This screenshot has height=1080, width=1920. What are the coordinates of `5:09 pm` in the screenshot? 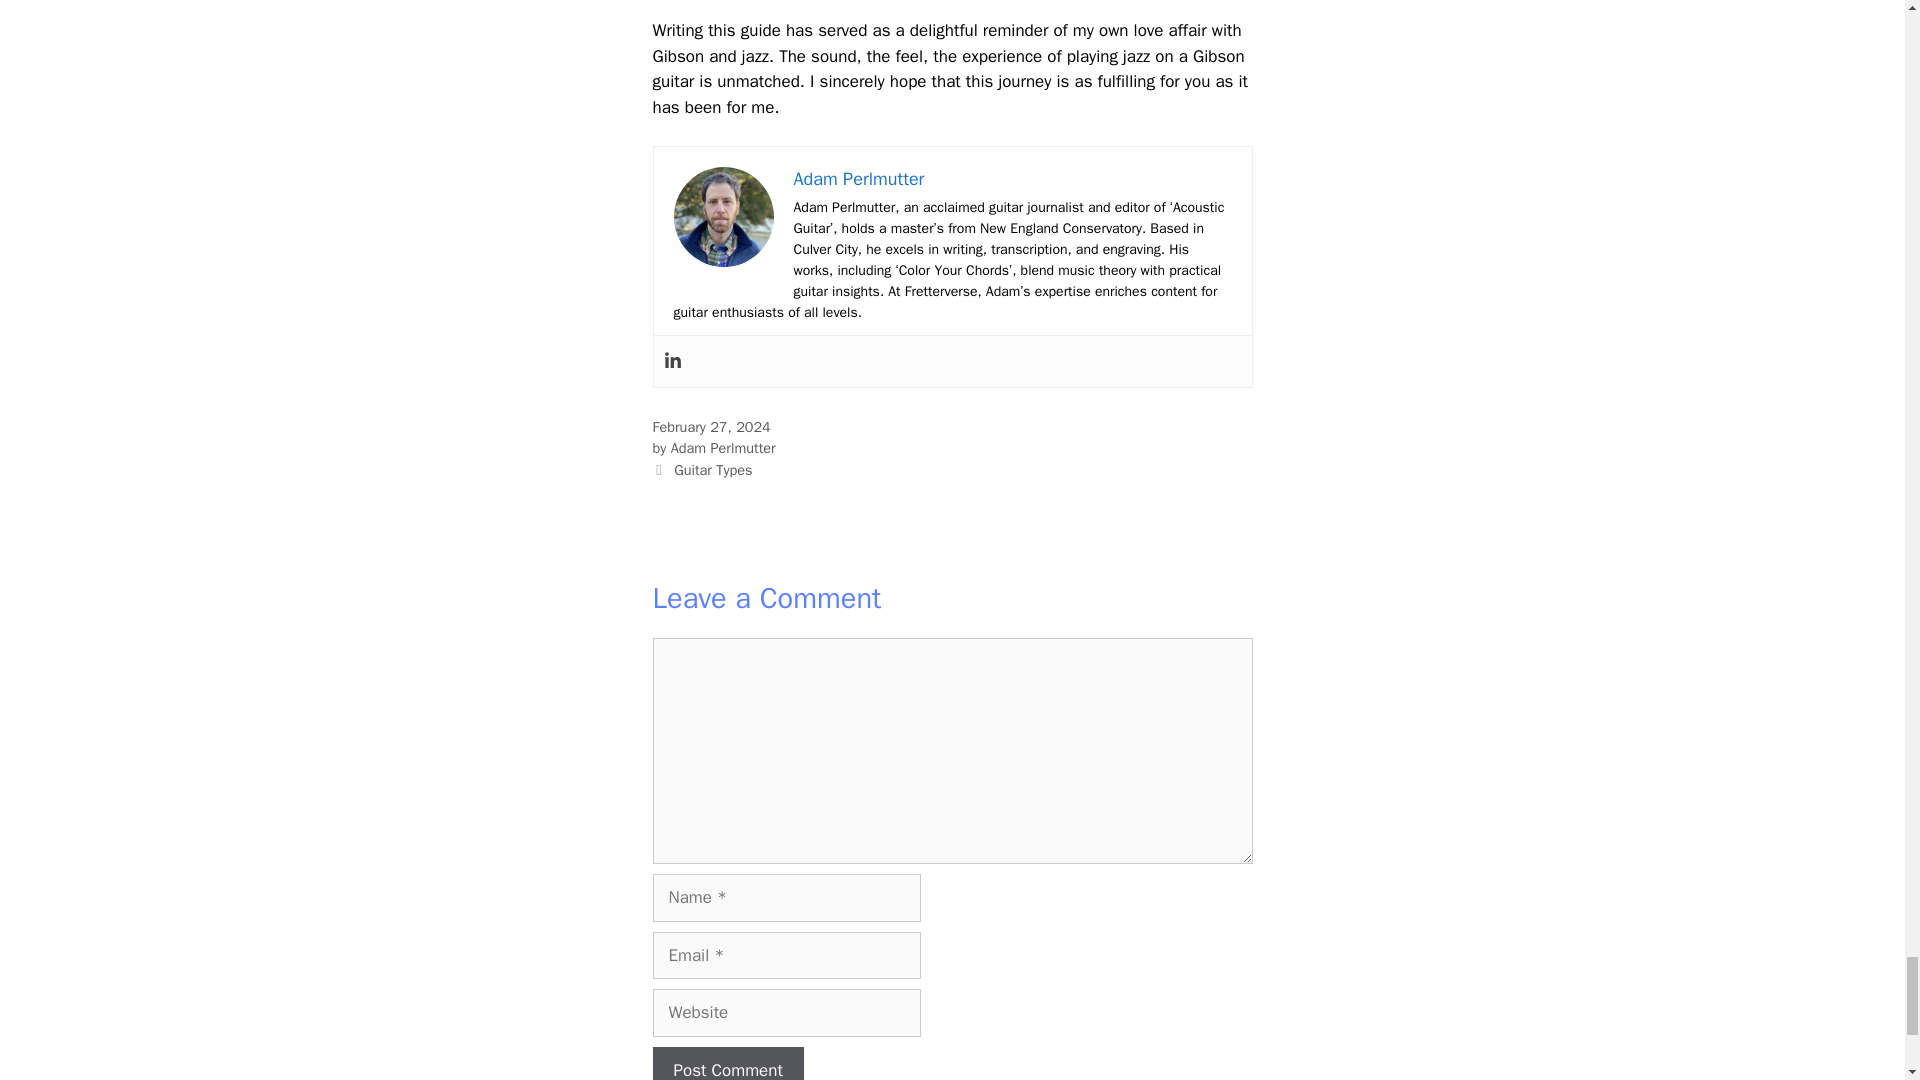 It's located at (710, 426).